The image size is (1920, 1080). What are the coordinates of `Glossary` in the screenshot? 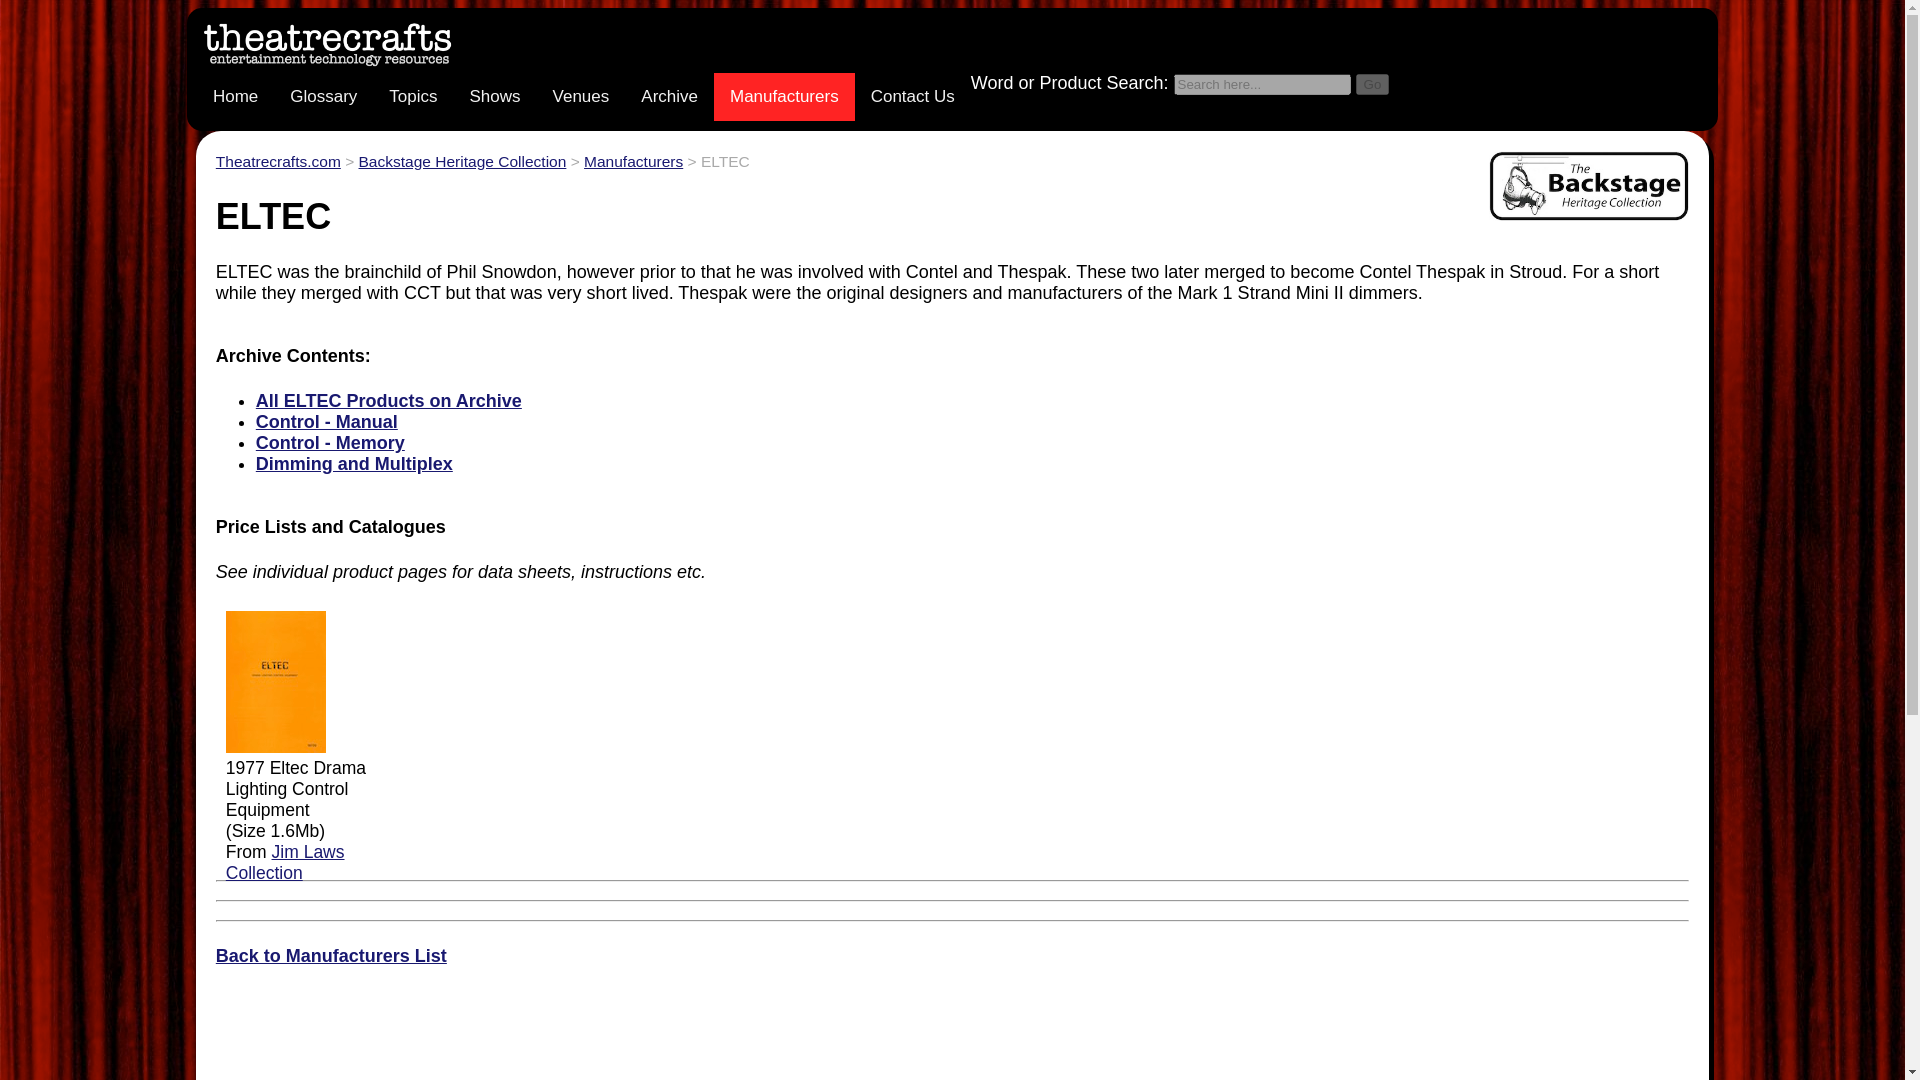 It's located at (323, 96).